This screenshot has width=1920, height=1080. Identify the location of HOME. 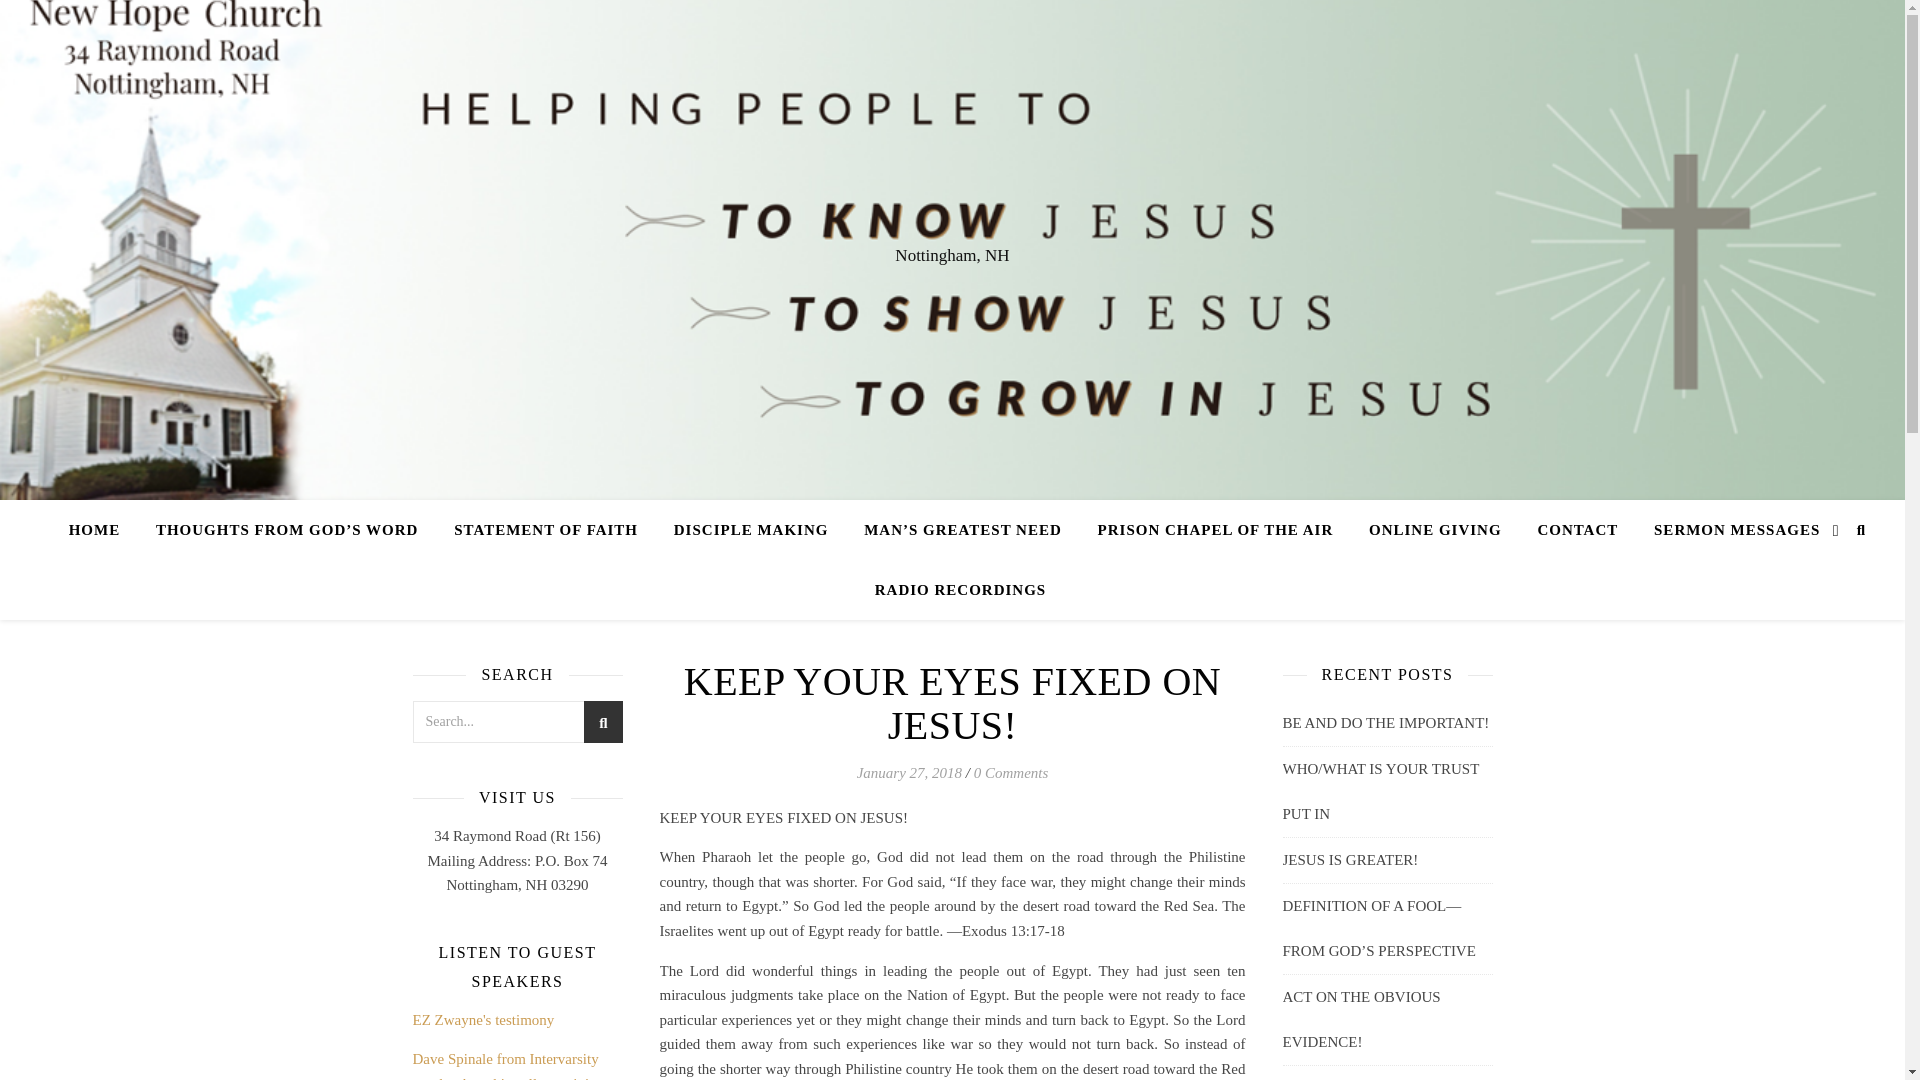
(102, 530).